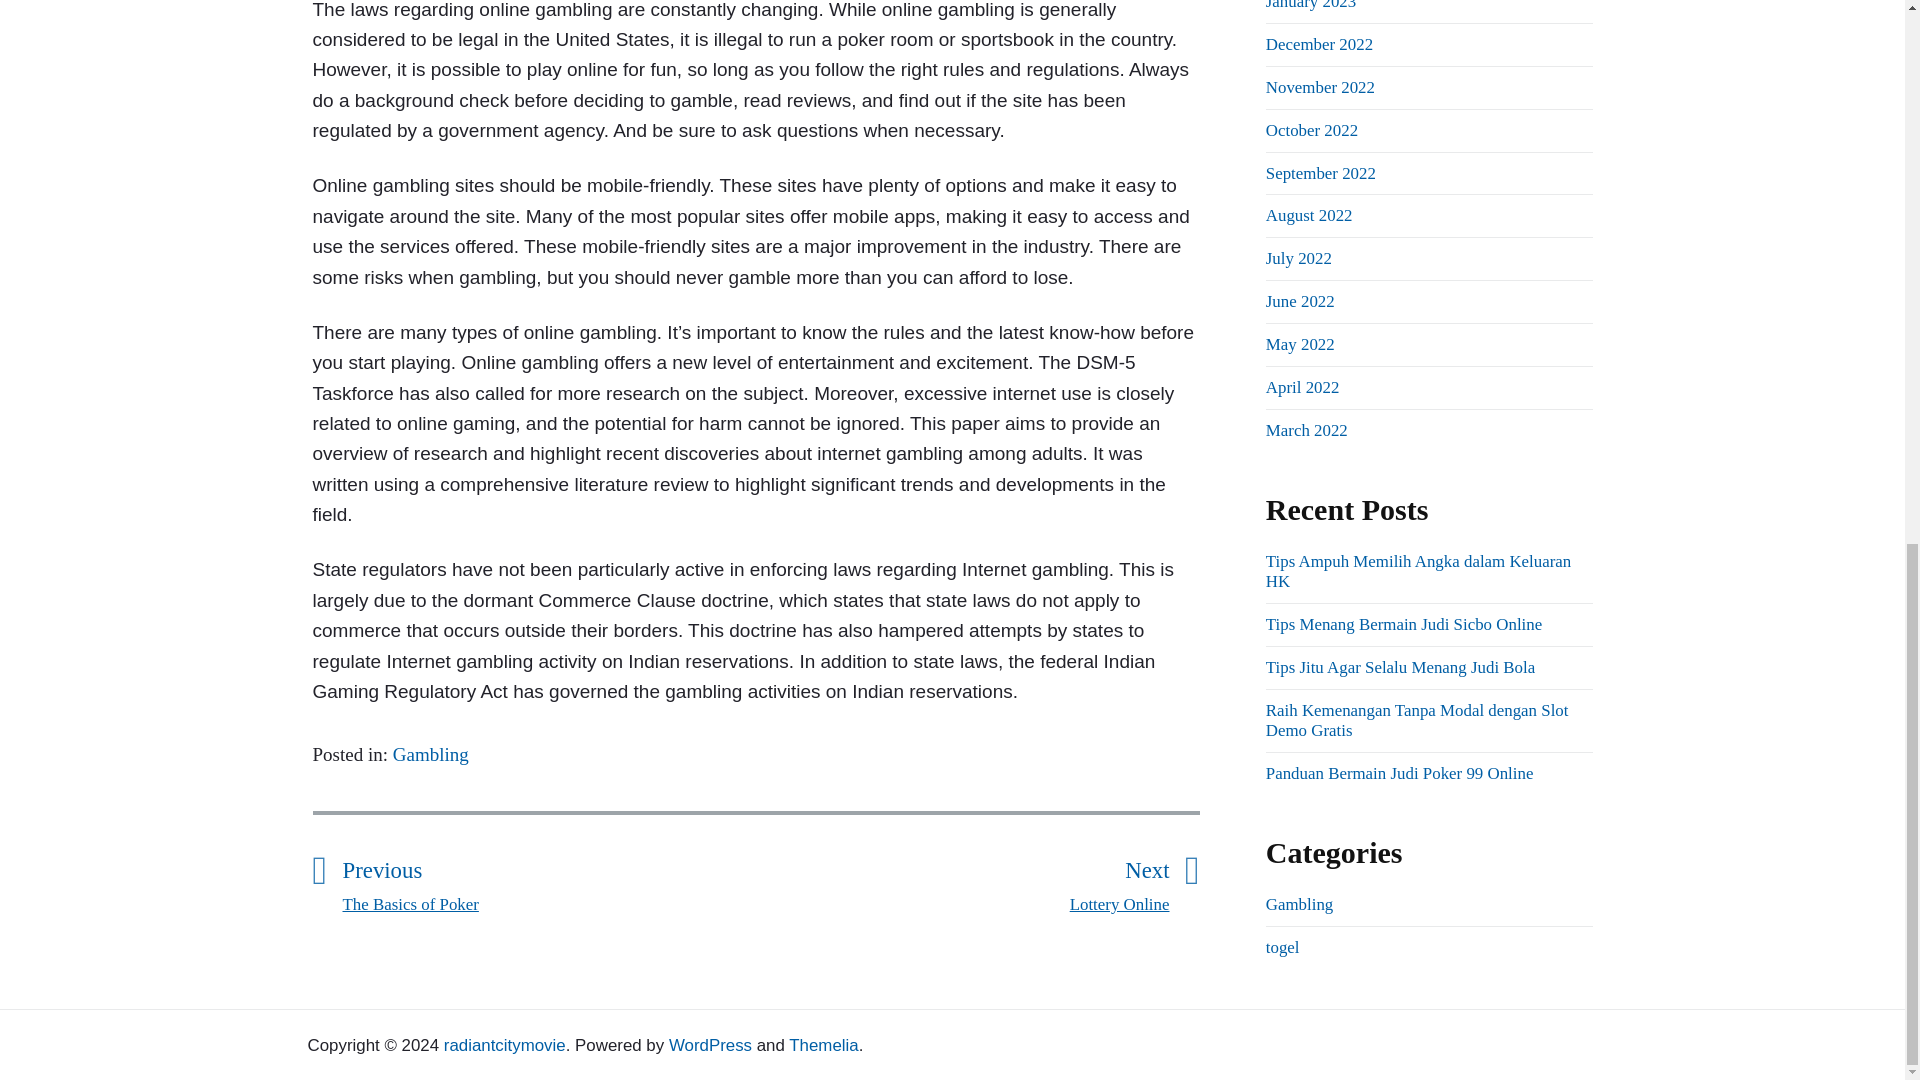 The width and height of the screenshot is (1920, 1080). I want to click on June 2022, so click(1300, 301).